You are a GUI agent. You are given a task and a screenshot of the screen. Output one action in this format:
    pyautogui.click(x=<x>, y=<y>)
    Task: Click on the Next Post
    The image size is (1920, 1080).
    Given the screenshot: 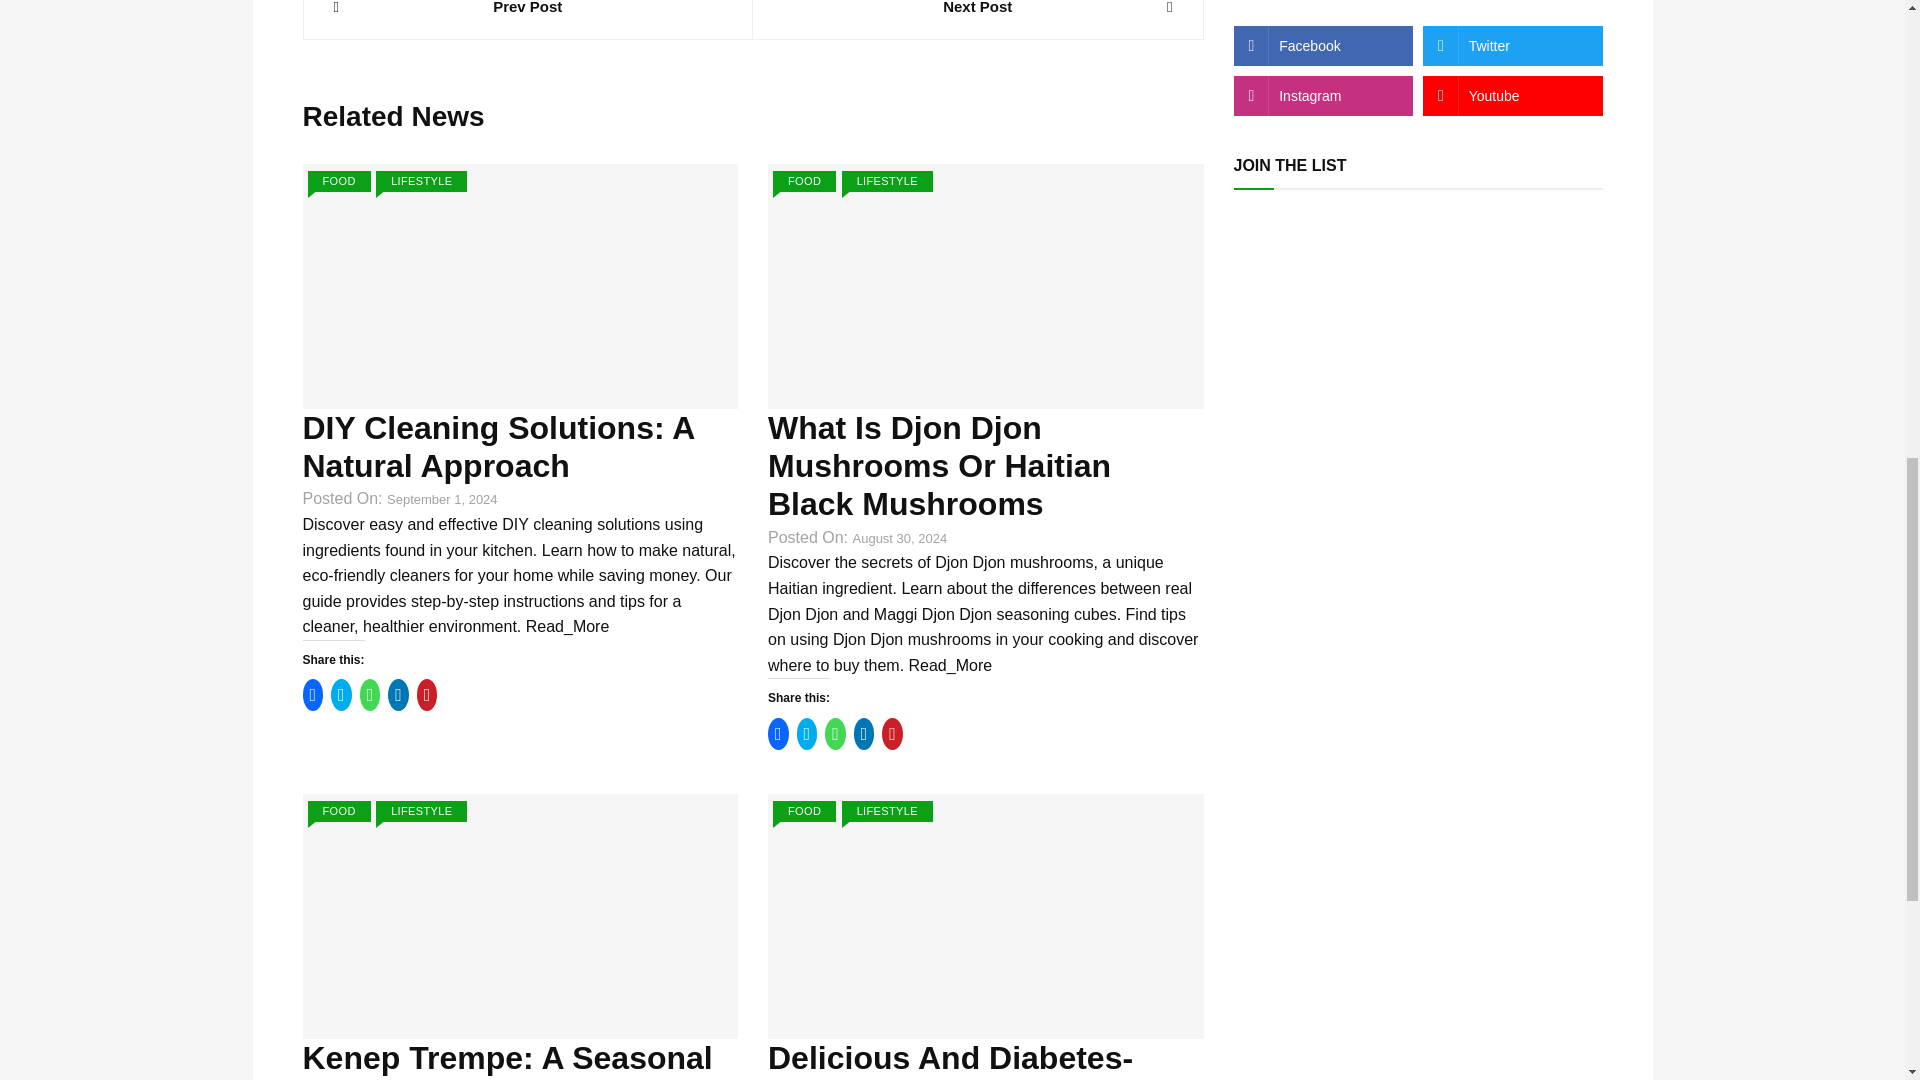 What is the action you would take?
    pyautogui.click(x=978, y=10)
    